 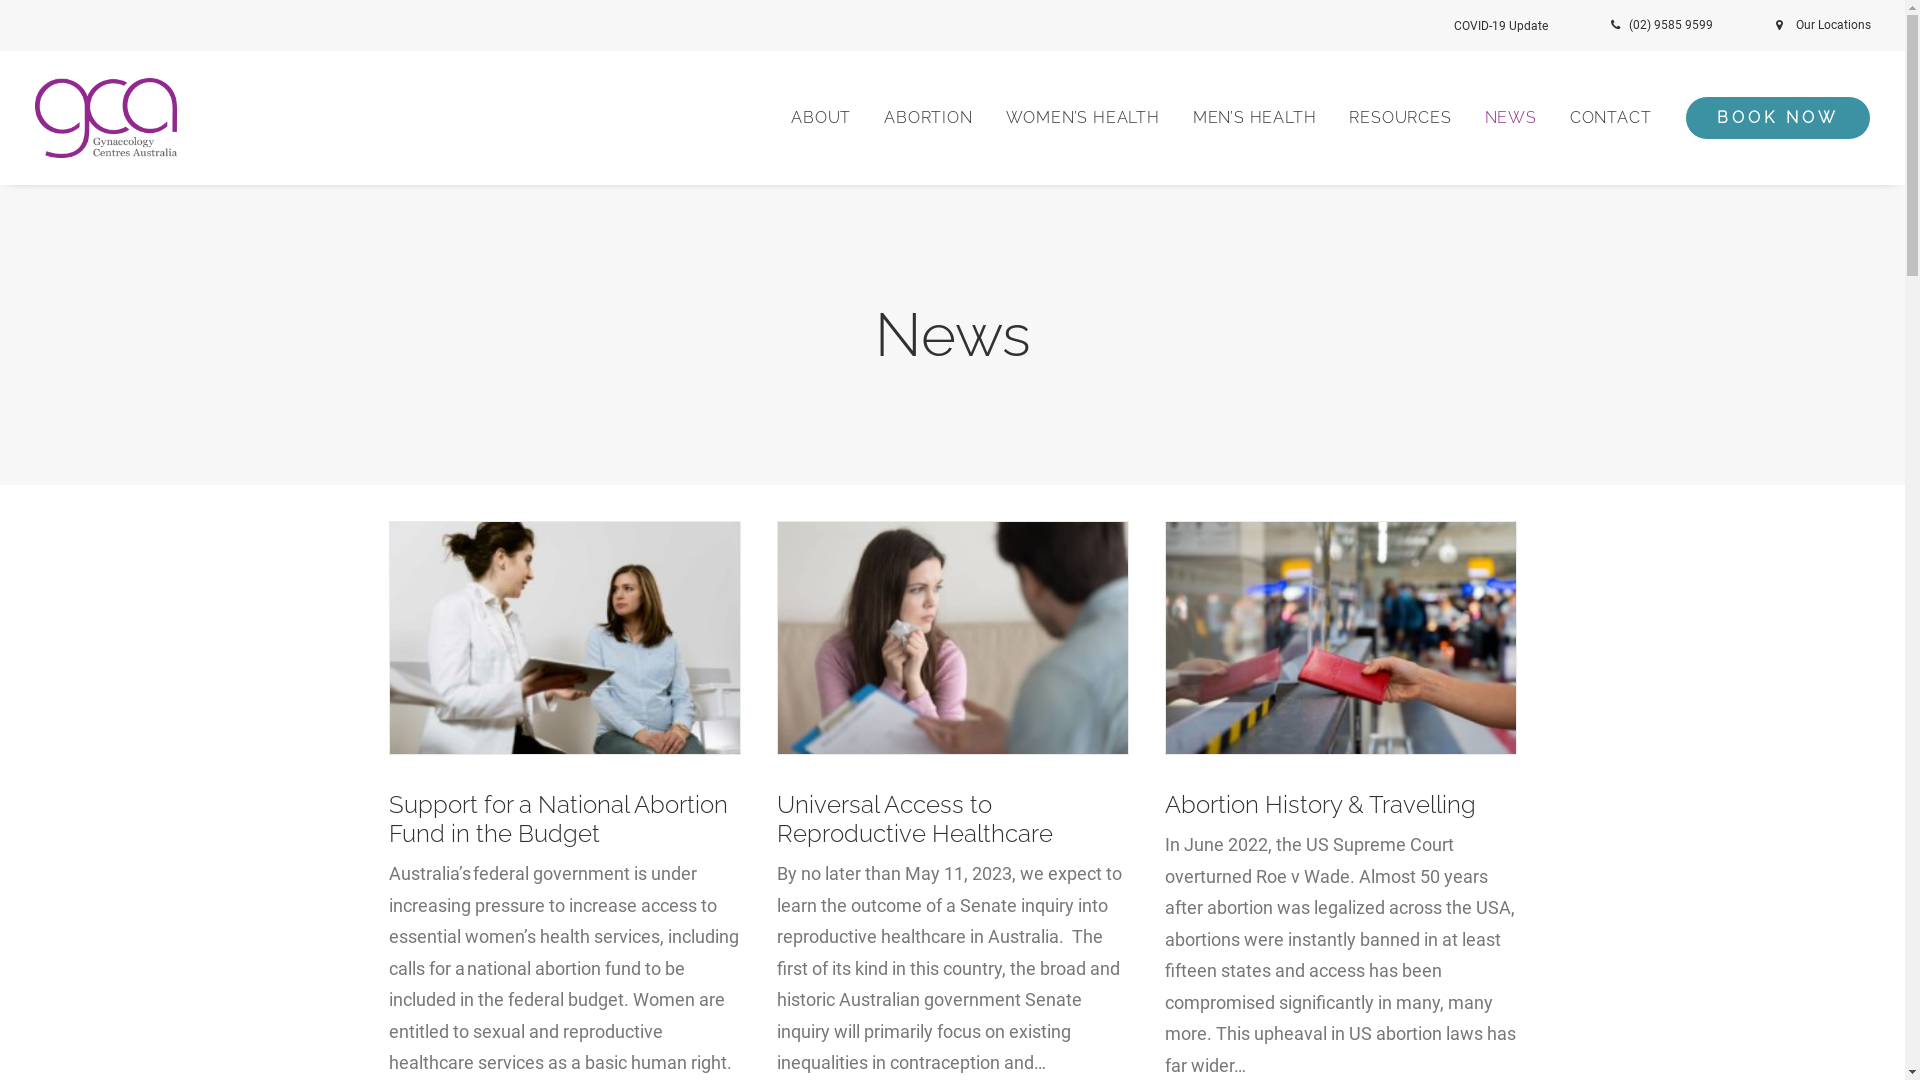 I want to click on Our Locations, so click(x=1818, y=25).